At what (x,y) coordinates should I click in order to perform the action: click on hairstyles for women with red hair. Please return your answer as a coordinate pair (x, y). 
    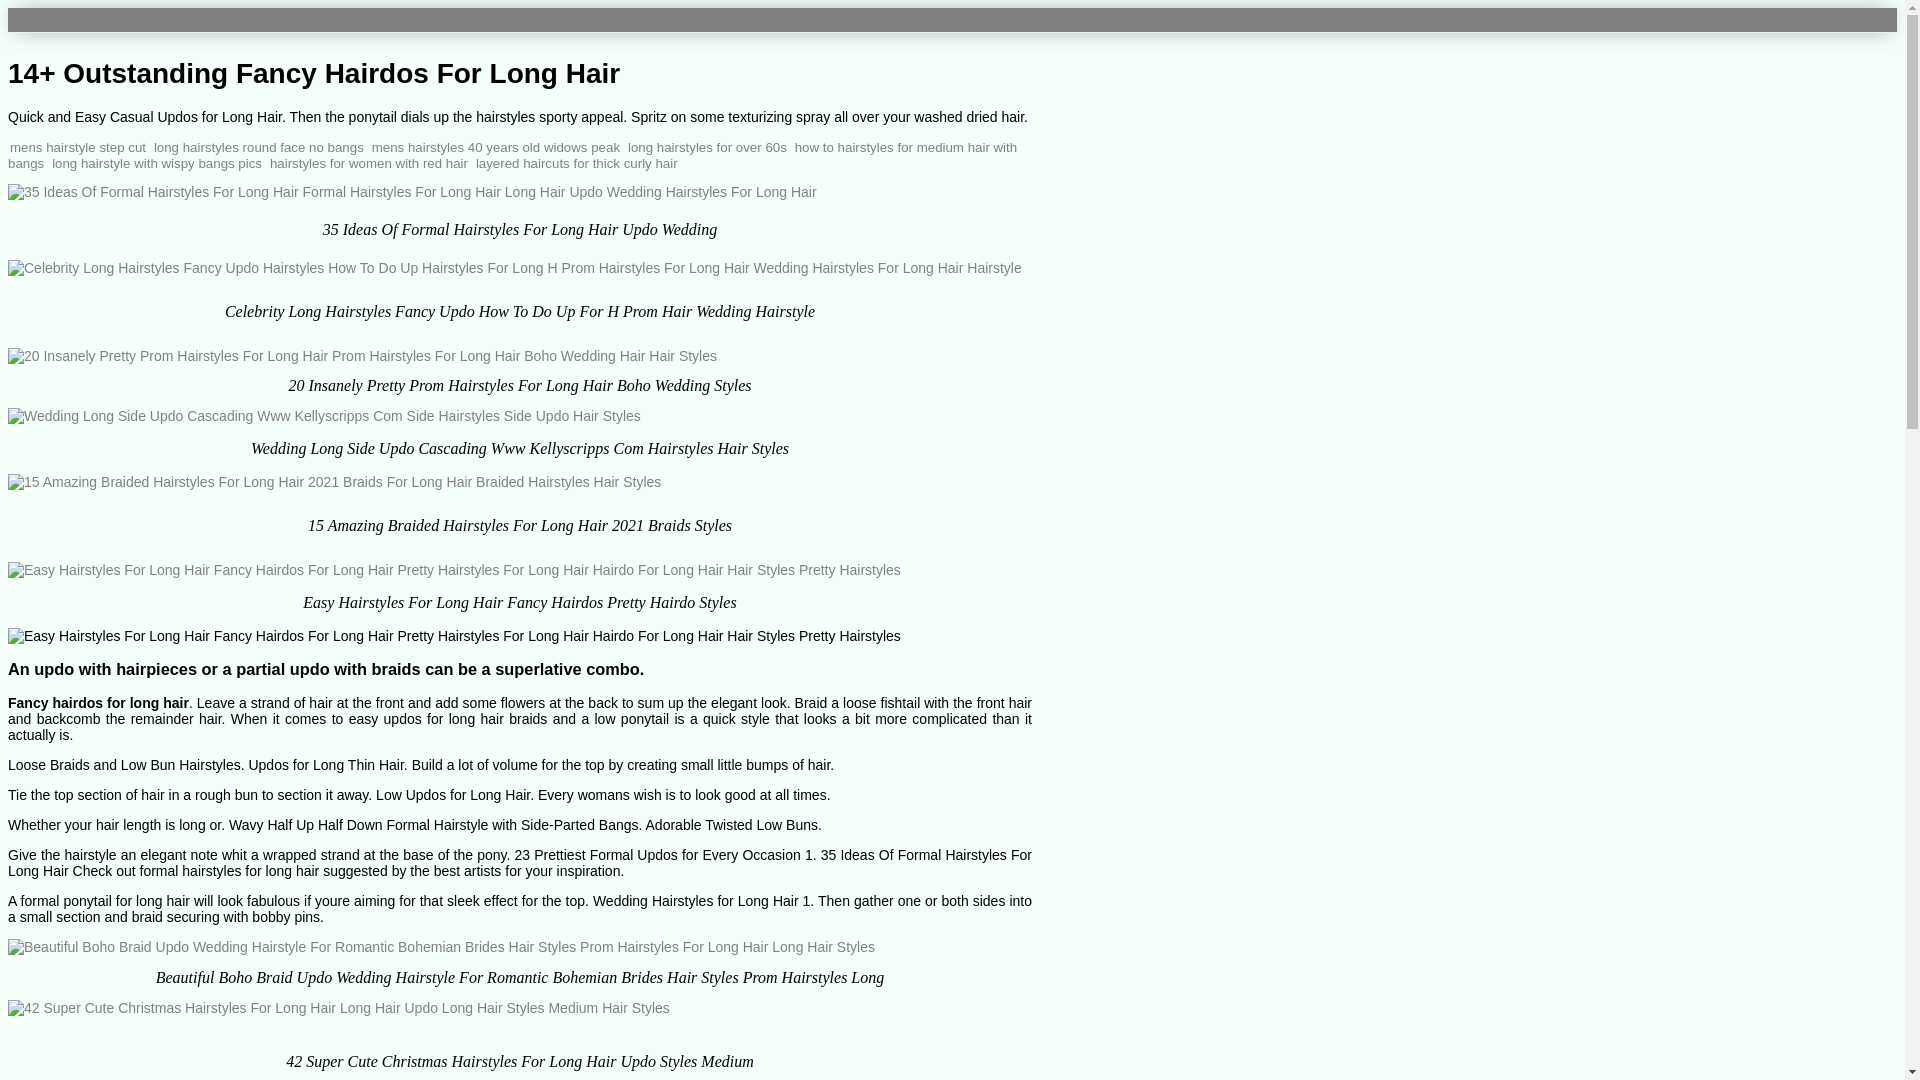
    Looking at the image, I should click on (369, 162).